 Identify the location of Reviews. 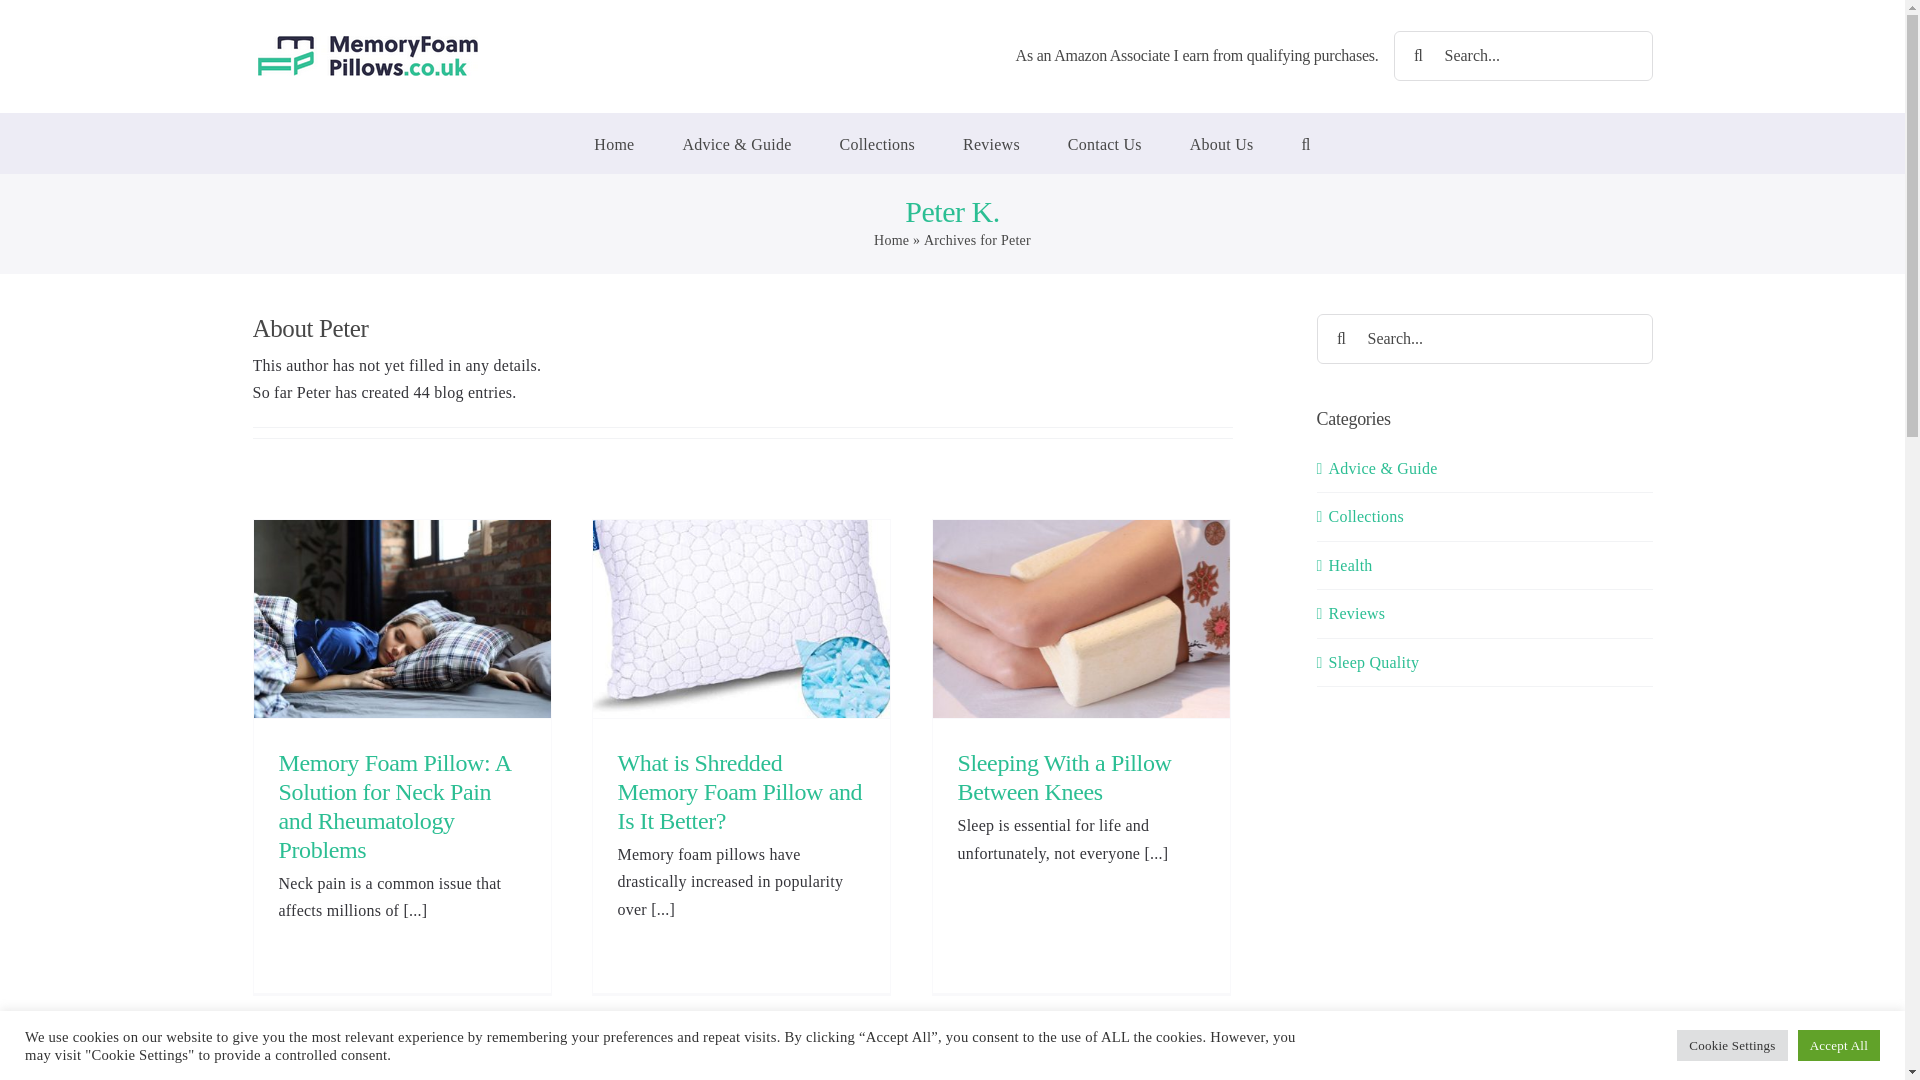
(991, 142).